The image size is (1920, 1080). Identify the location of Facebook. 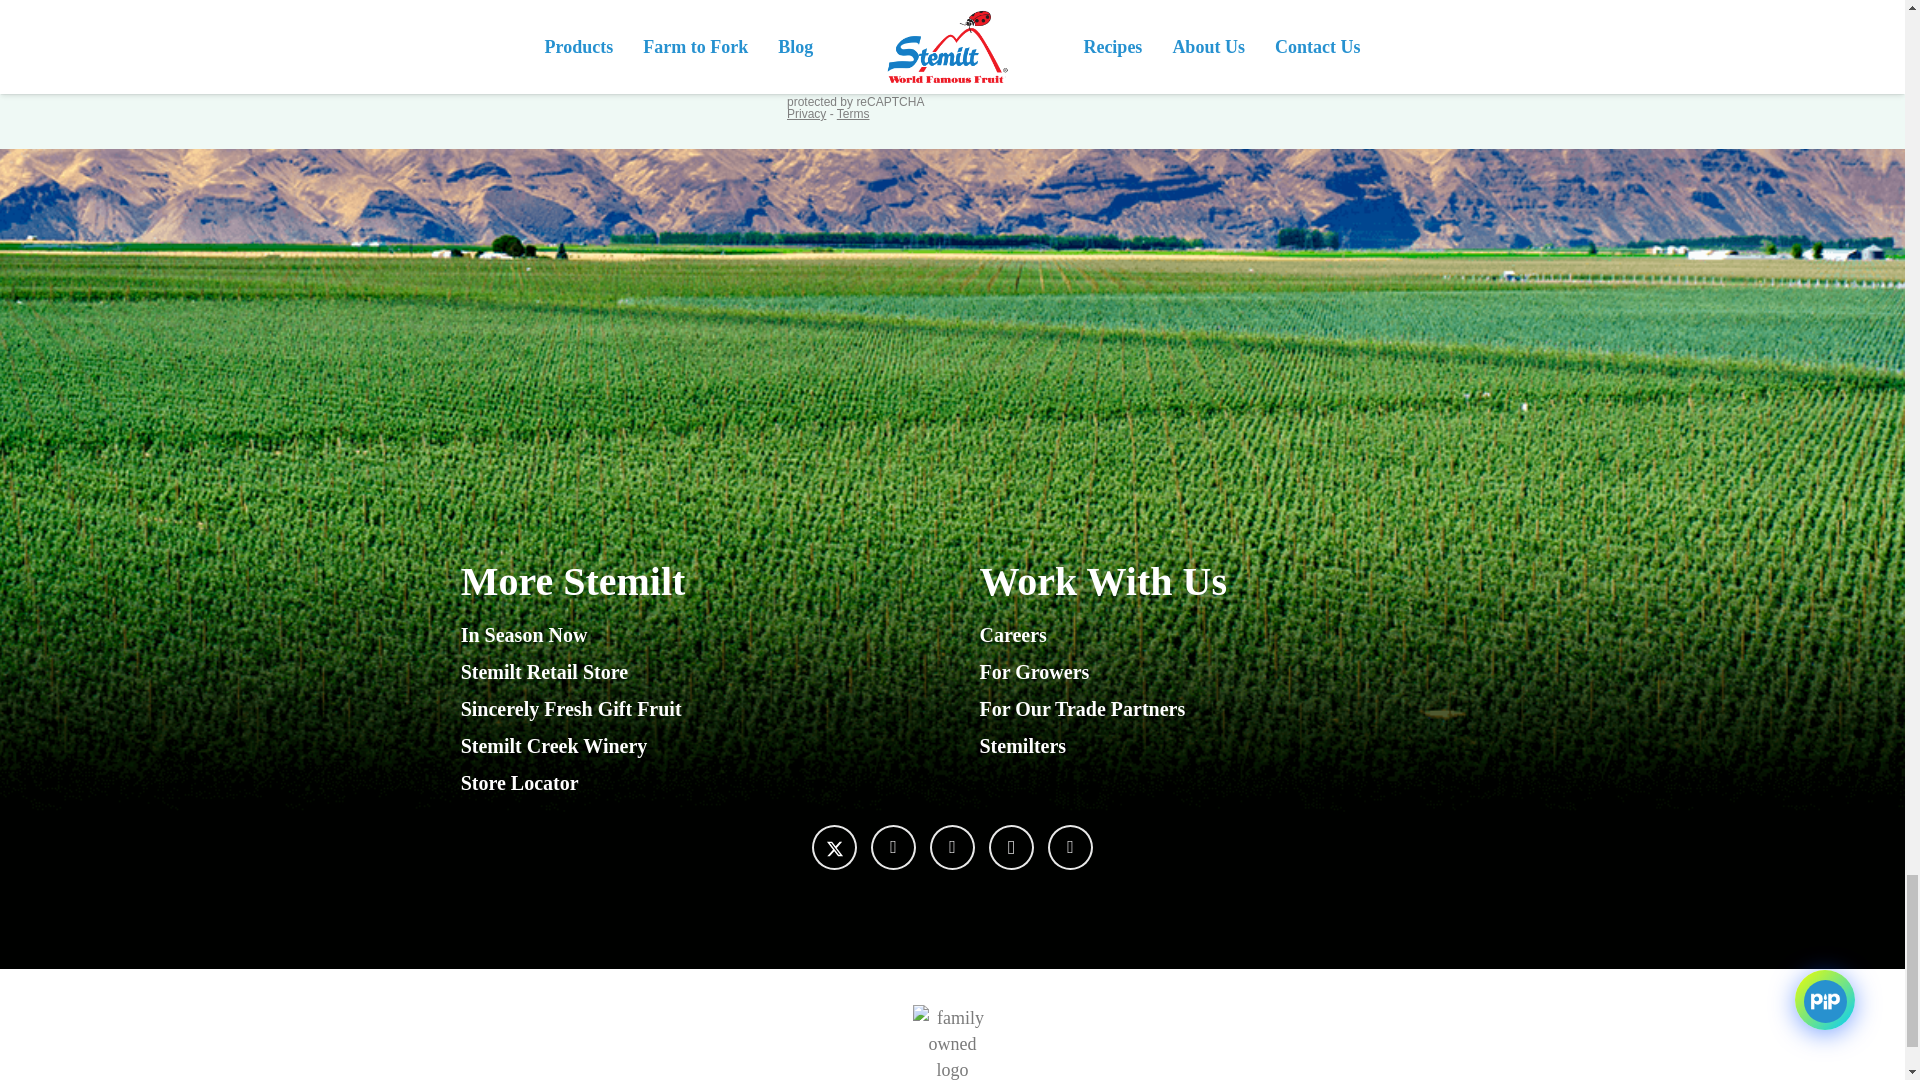
(893, 848).